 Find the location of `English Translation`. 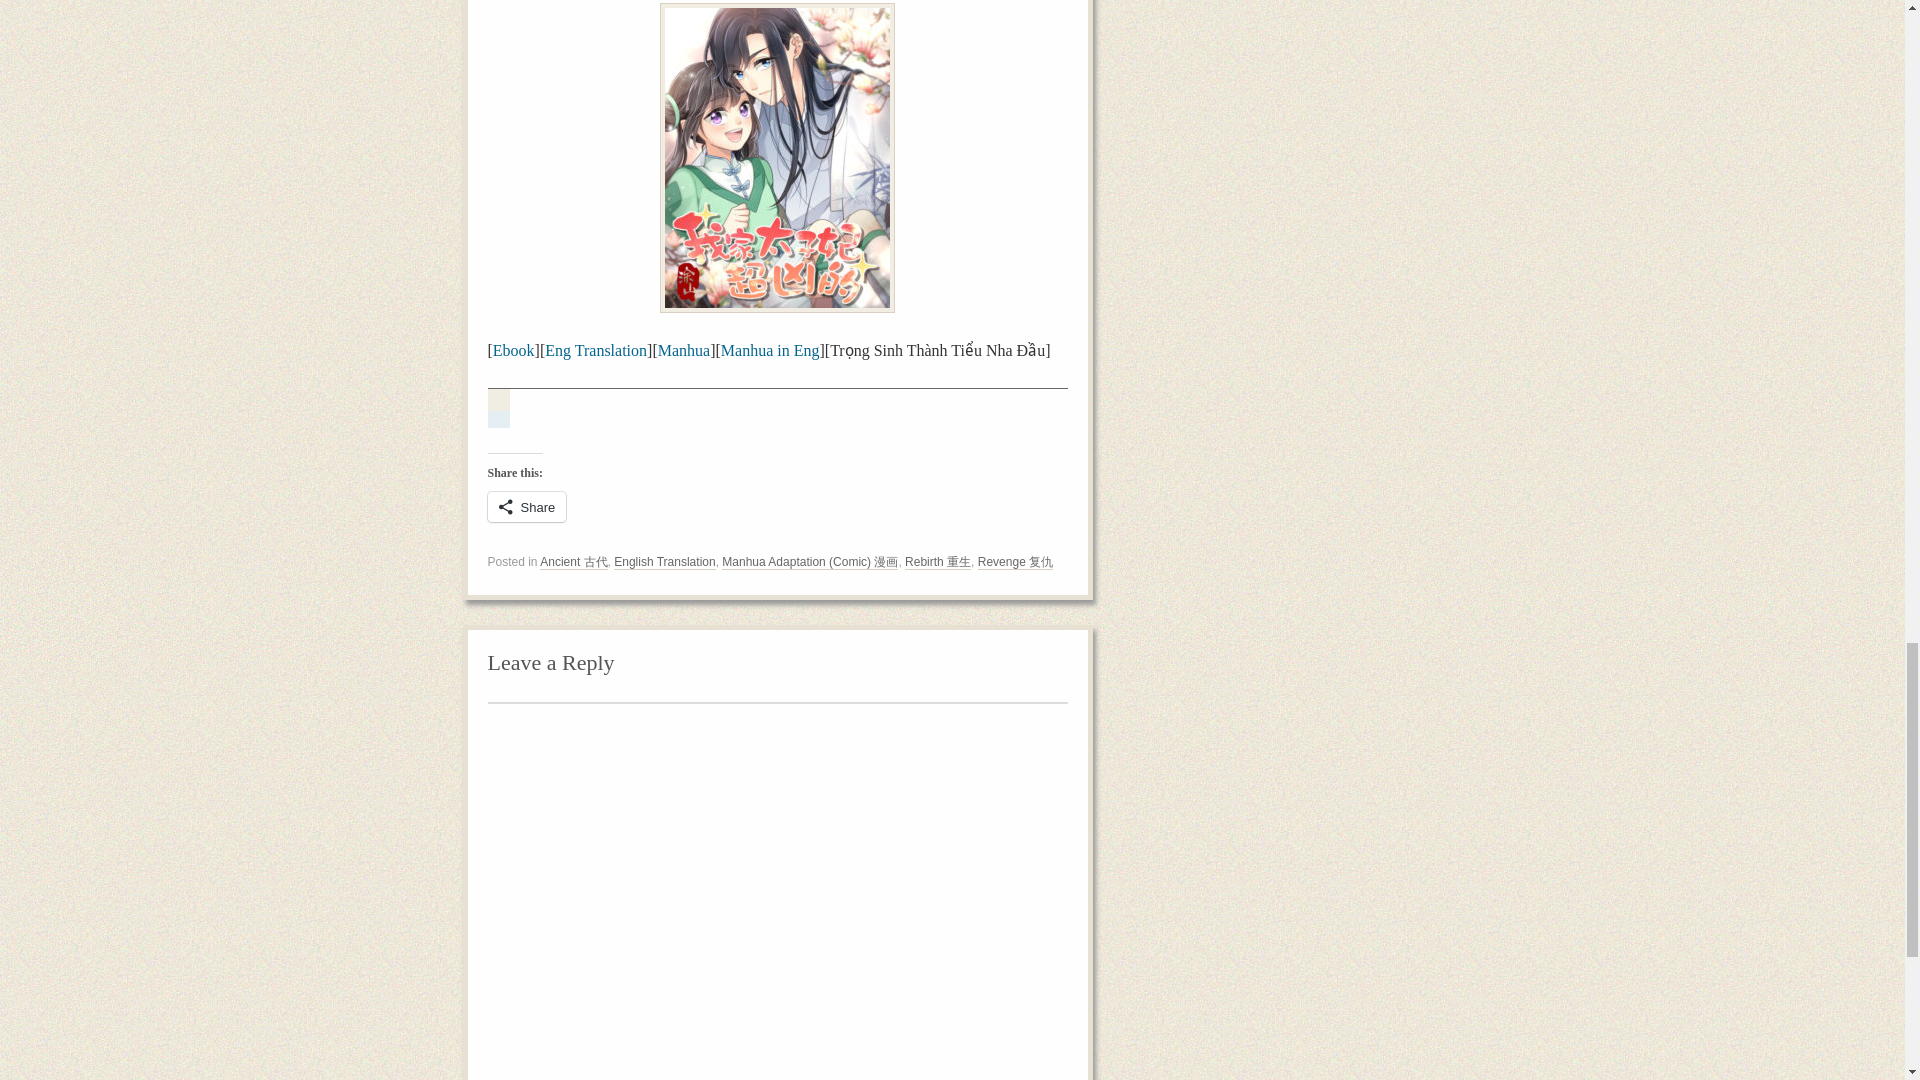

English Translation is located at coordinates (664, 562).